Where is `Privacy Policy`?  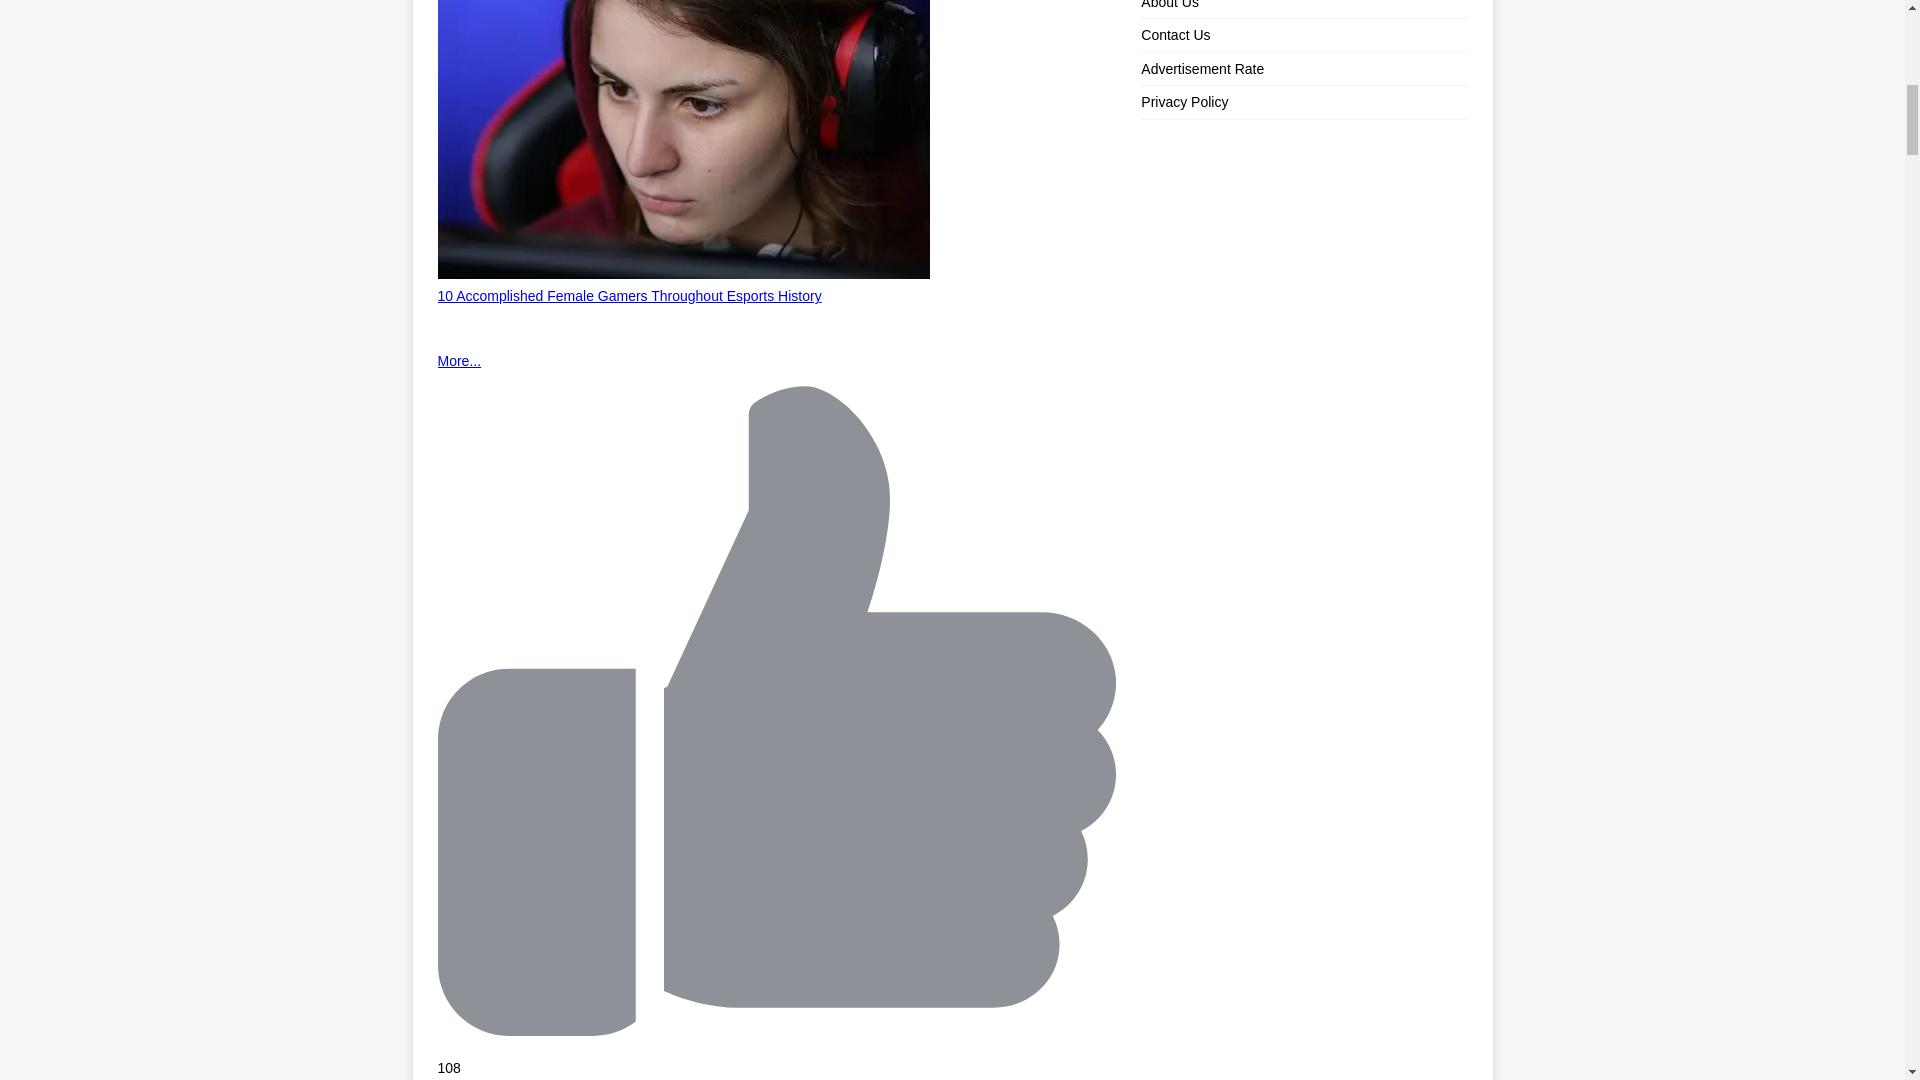 Privacy Policy is located at coordinates (1303, 102).